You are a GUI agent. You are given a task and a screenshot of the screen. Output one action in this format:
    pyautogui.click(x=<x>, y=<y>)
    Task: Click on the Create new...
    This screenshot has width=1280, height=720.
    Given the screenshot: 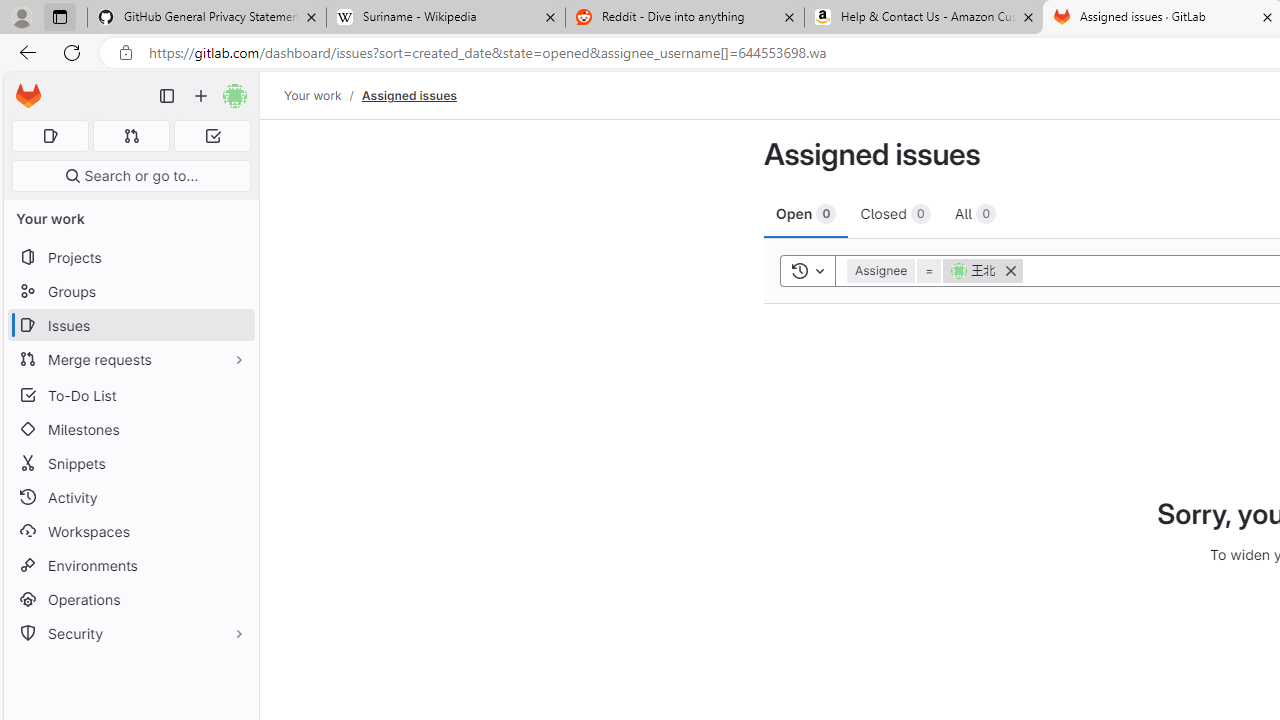 What is the action you would take?
    pyautogui.click(x=201, y=96)
    